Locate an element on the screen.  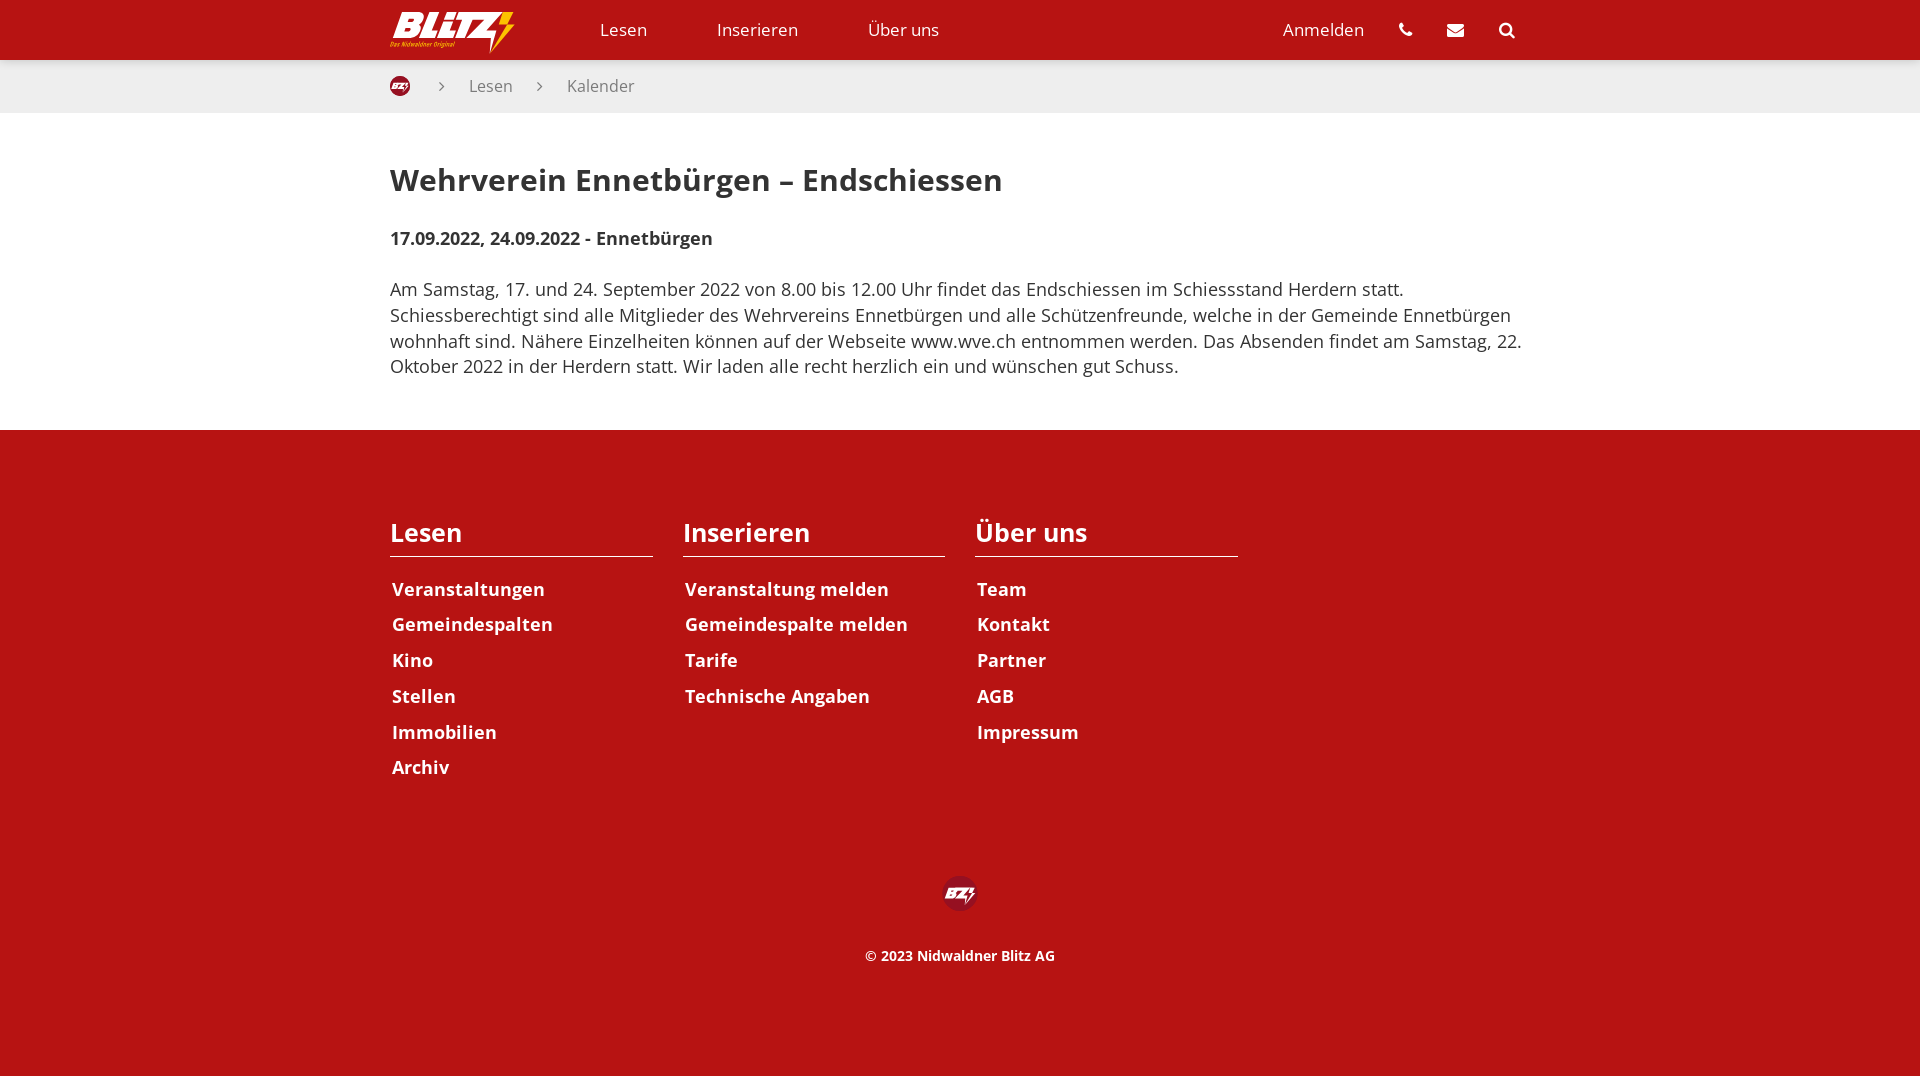
Kalender is located at coordinates (601, 86).